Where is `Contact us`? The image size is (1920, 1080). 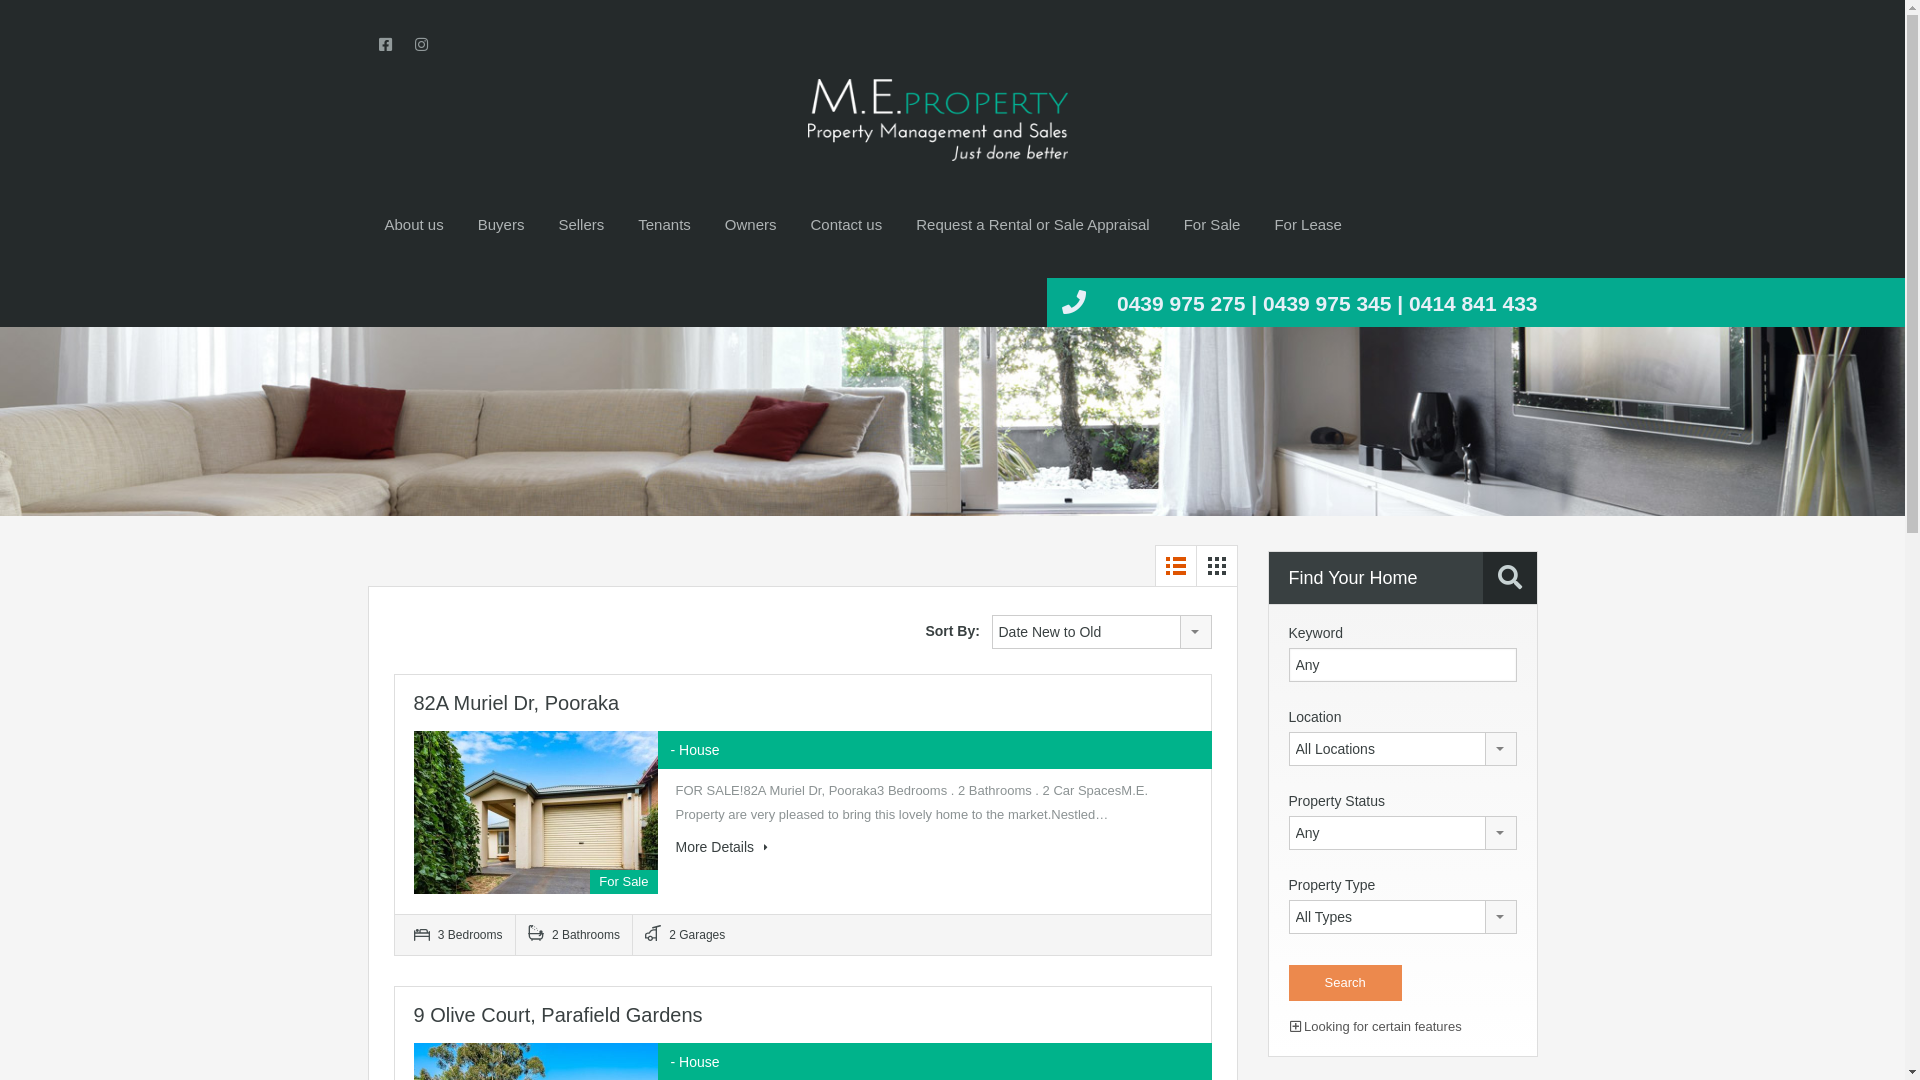
Contact us is located at coordinates (847, 225).